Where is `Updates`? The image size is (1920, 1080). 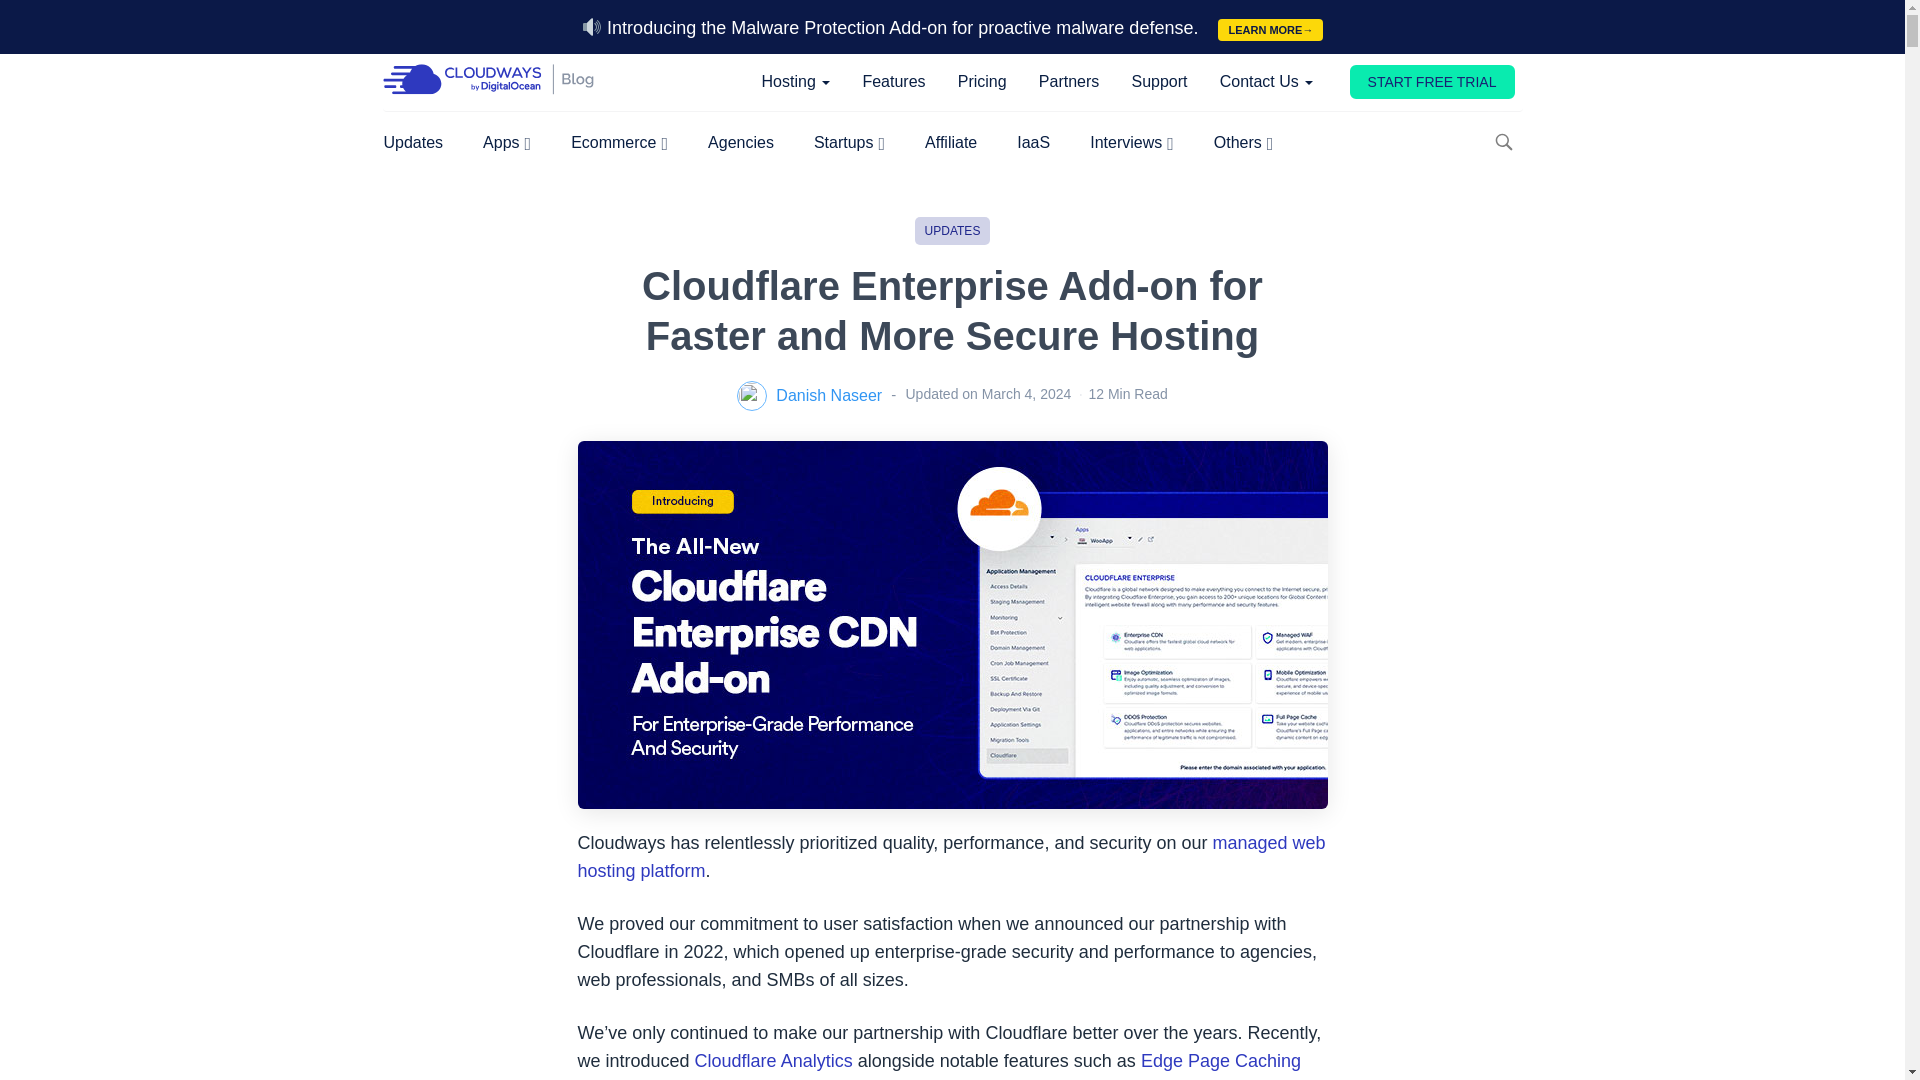 Updates is located at coordinates (414, 146).